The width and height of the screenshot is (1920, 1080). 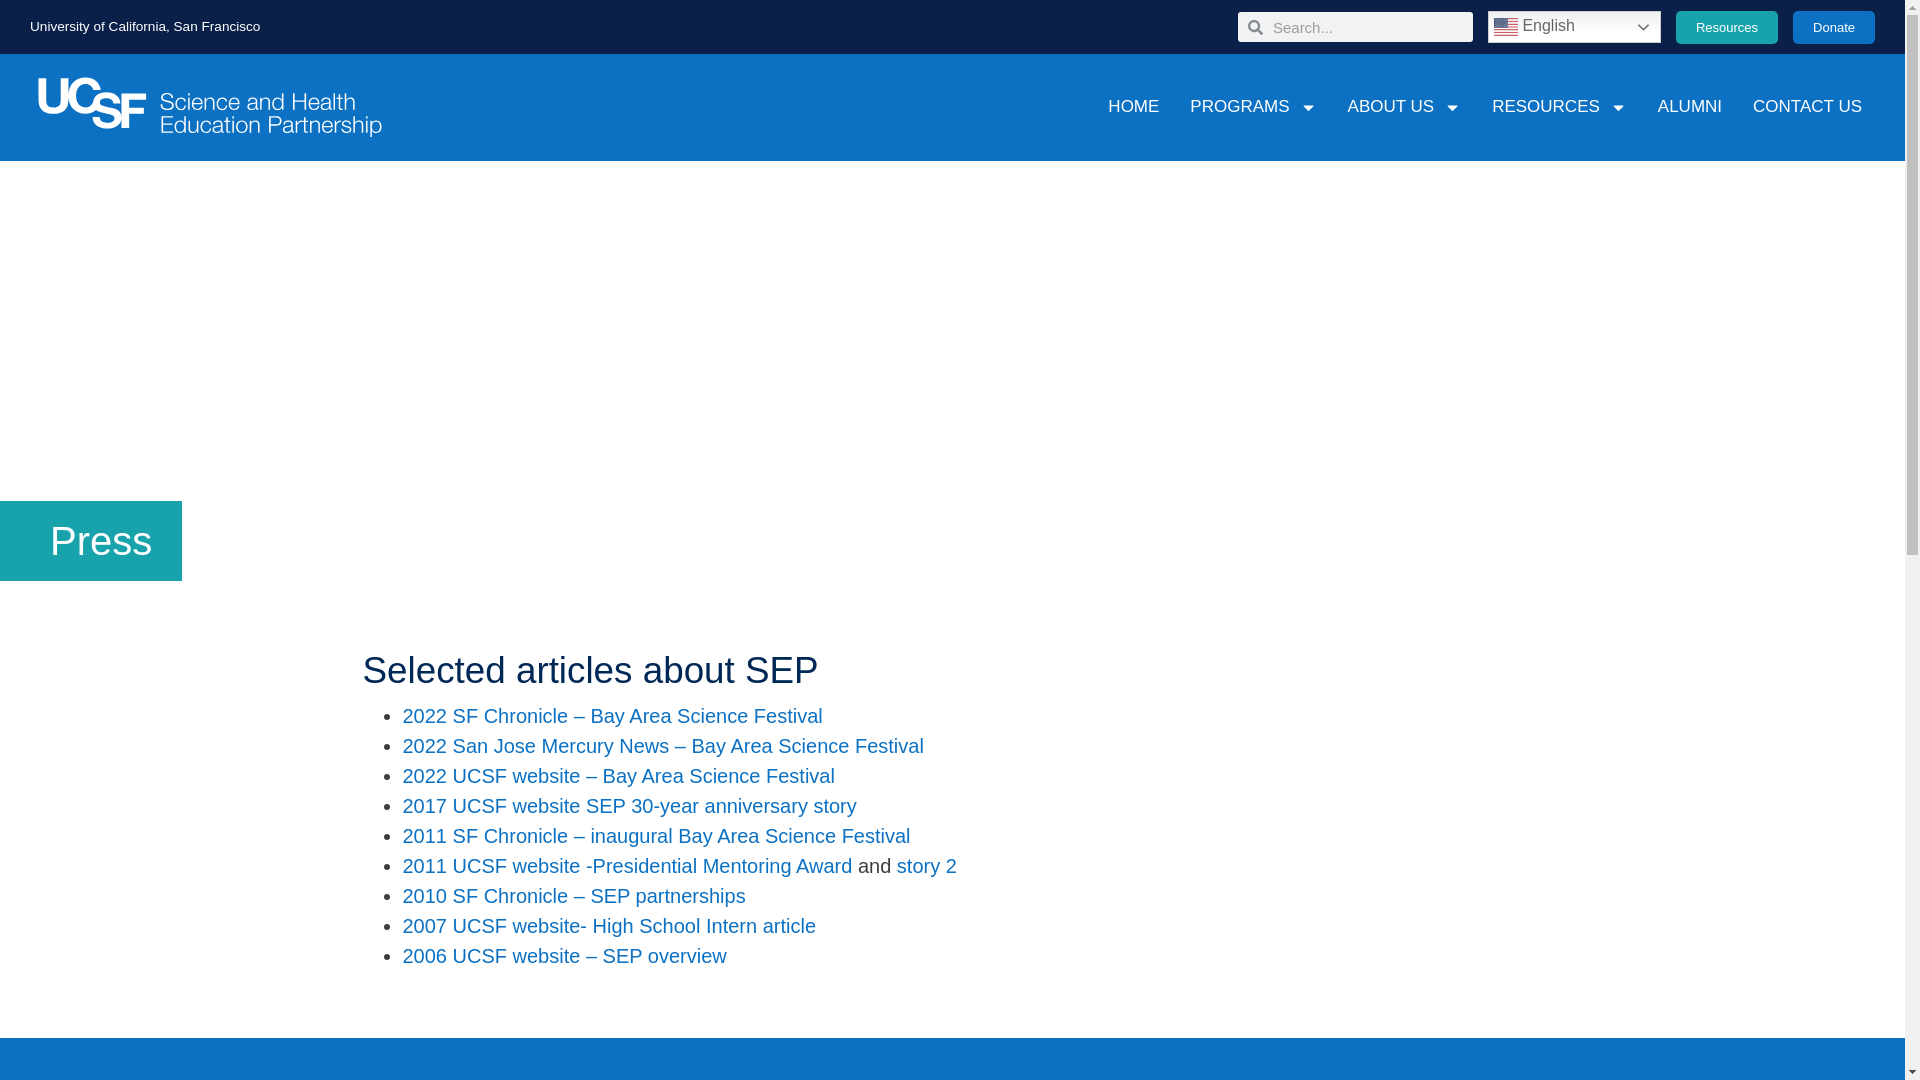 What do you see at coordinates (144, 26) in the screenshot?
I see `University of California, San Francisco` at bounding box center [144, 26].